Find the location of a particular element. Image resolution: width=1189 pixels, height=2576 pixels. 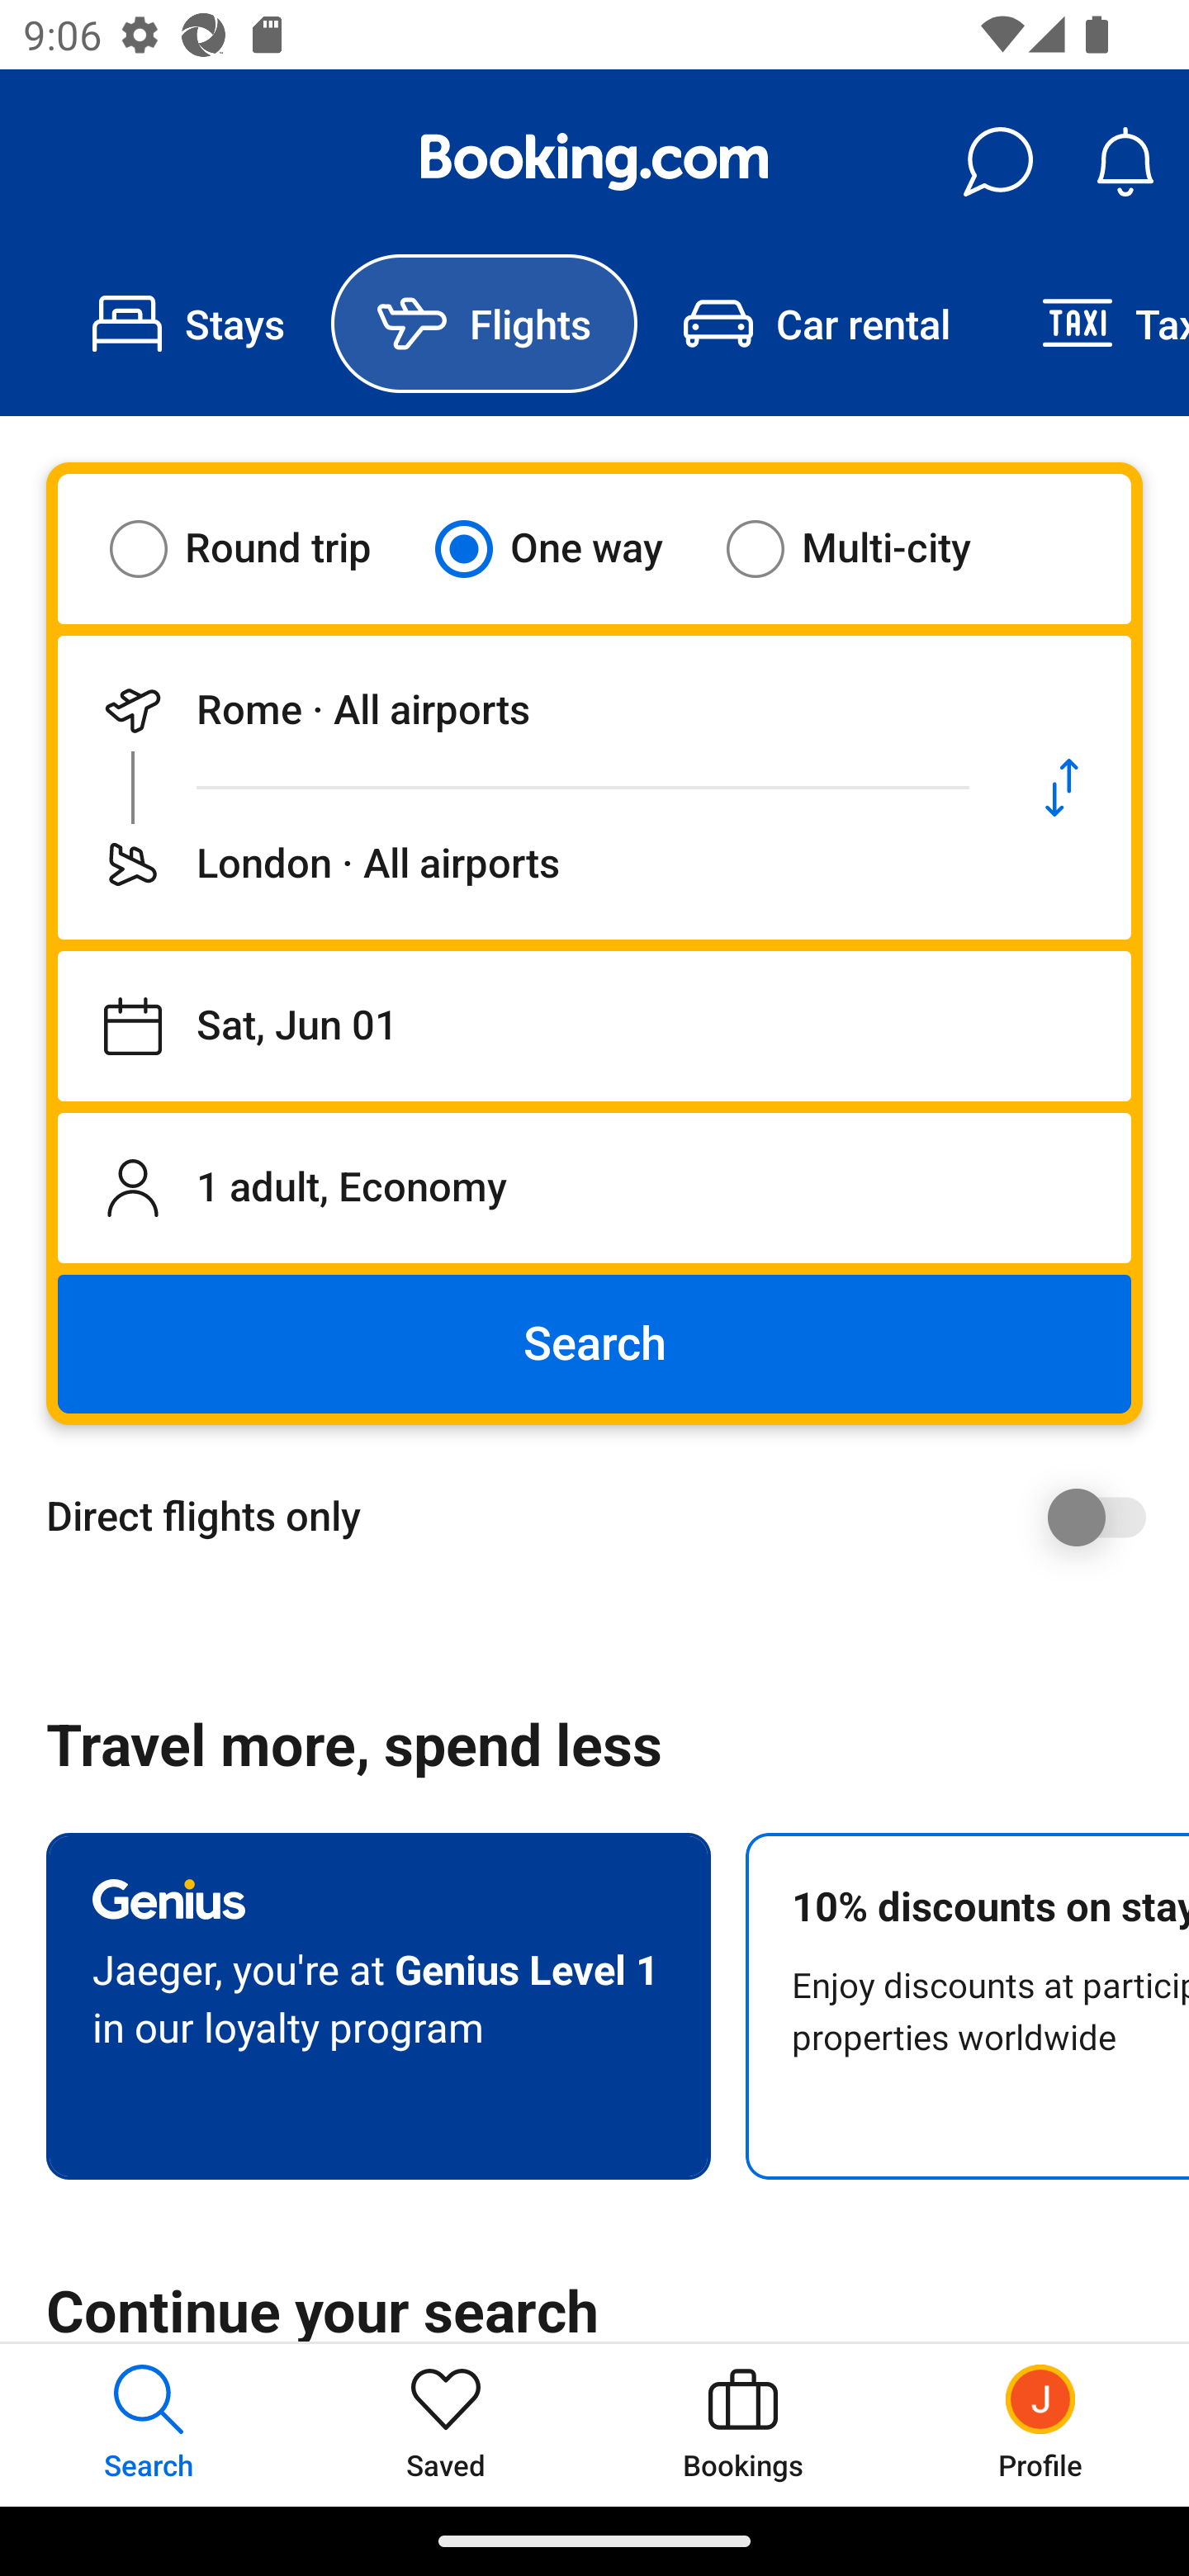

1 adult, Economy is located at coordinates (594, 1187).